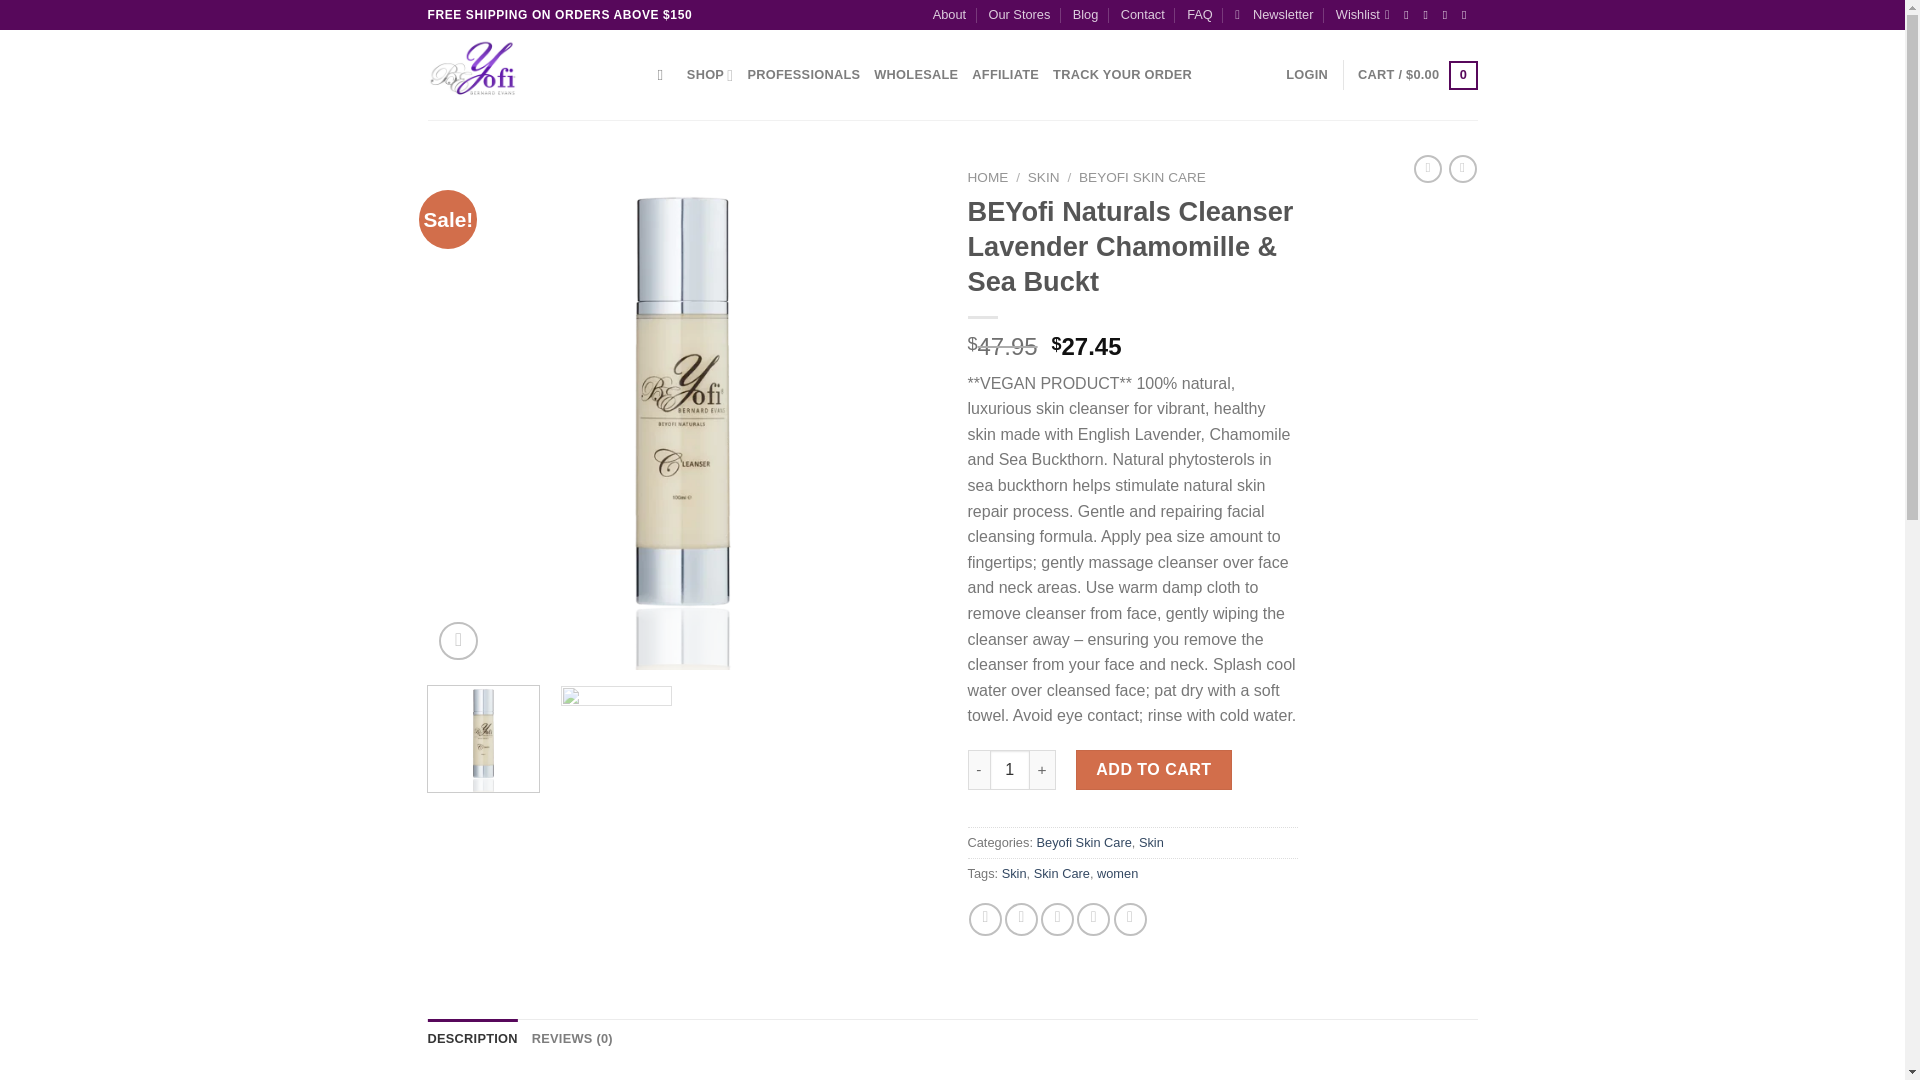 Image resolution: width=1920 pixels, height=1080 pixels. Describe the element at coordinates (803, 75) in the screenshot. I see `PROFESSIONALS` at that location.